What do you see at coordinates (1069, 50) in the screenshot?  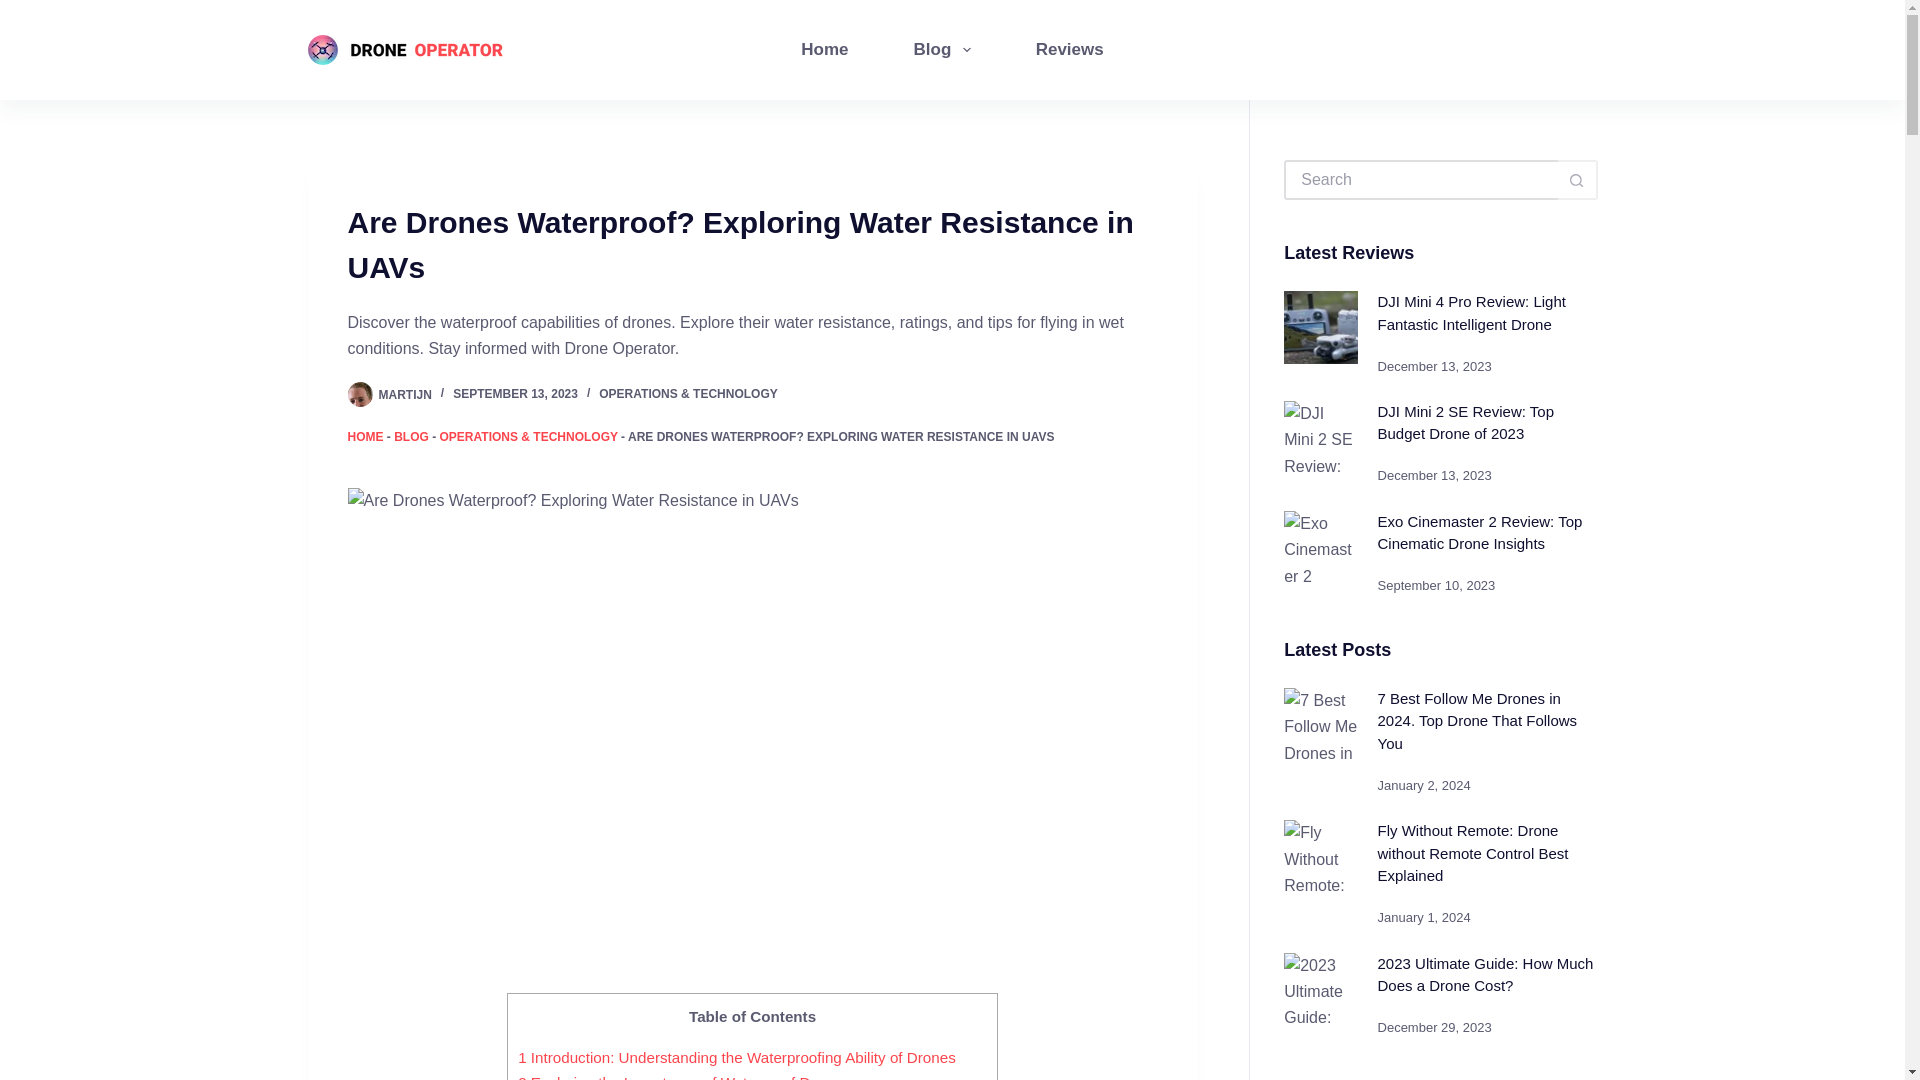 I see `Reviews` at bounding box center [1069, 50].